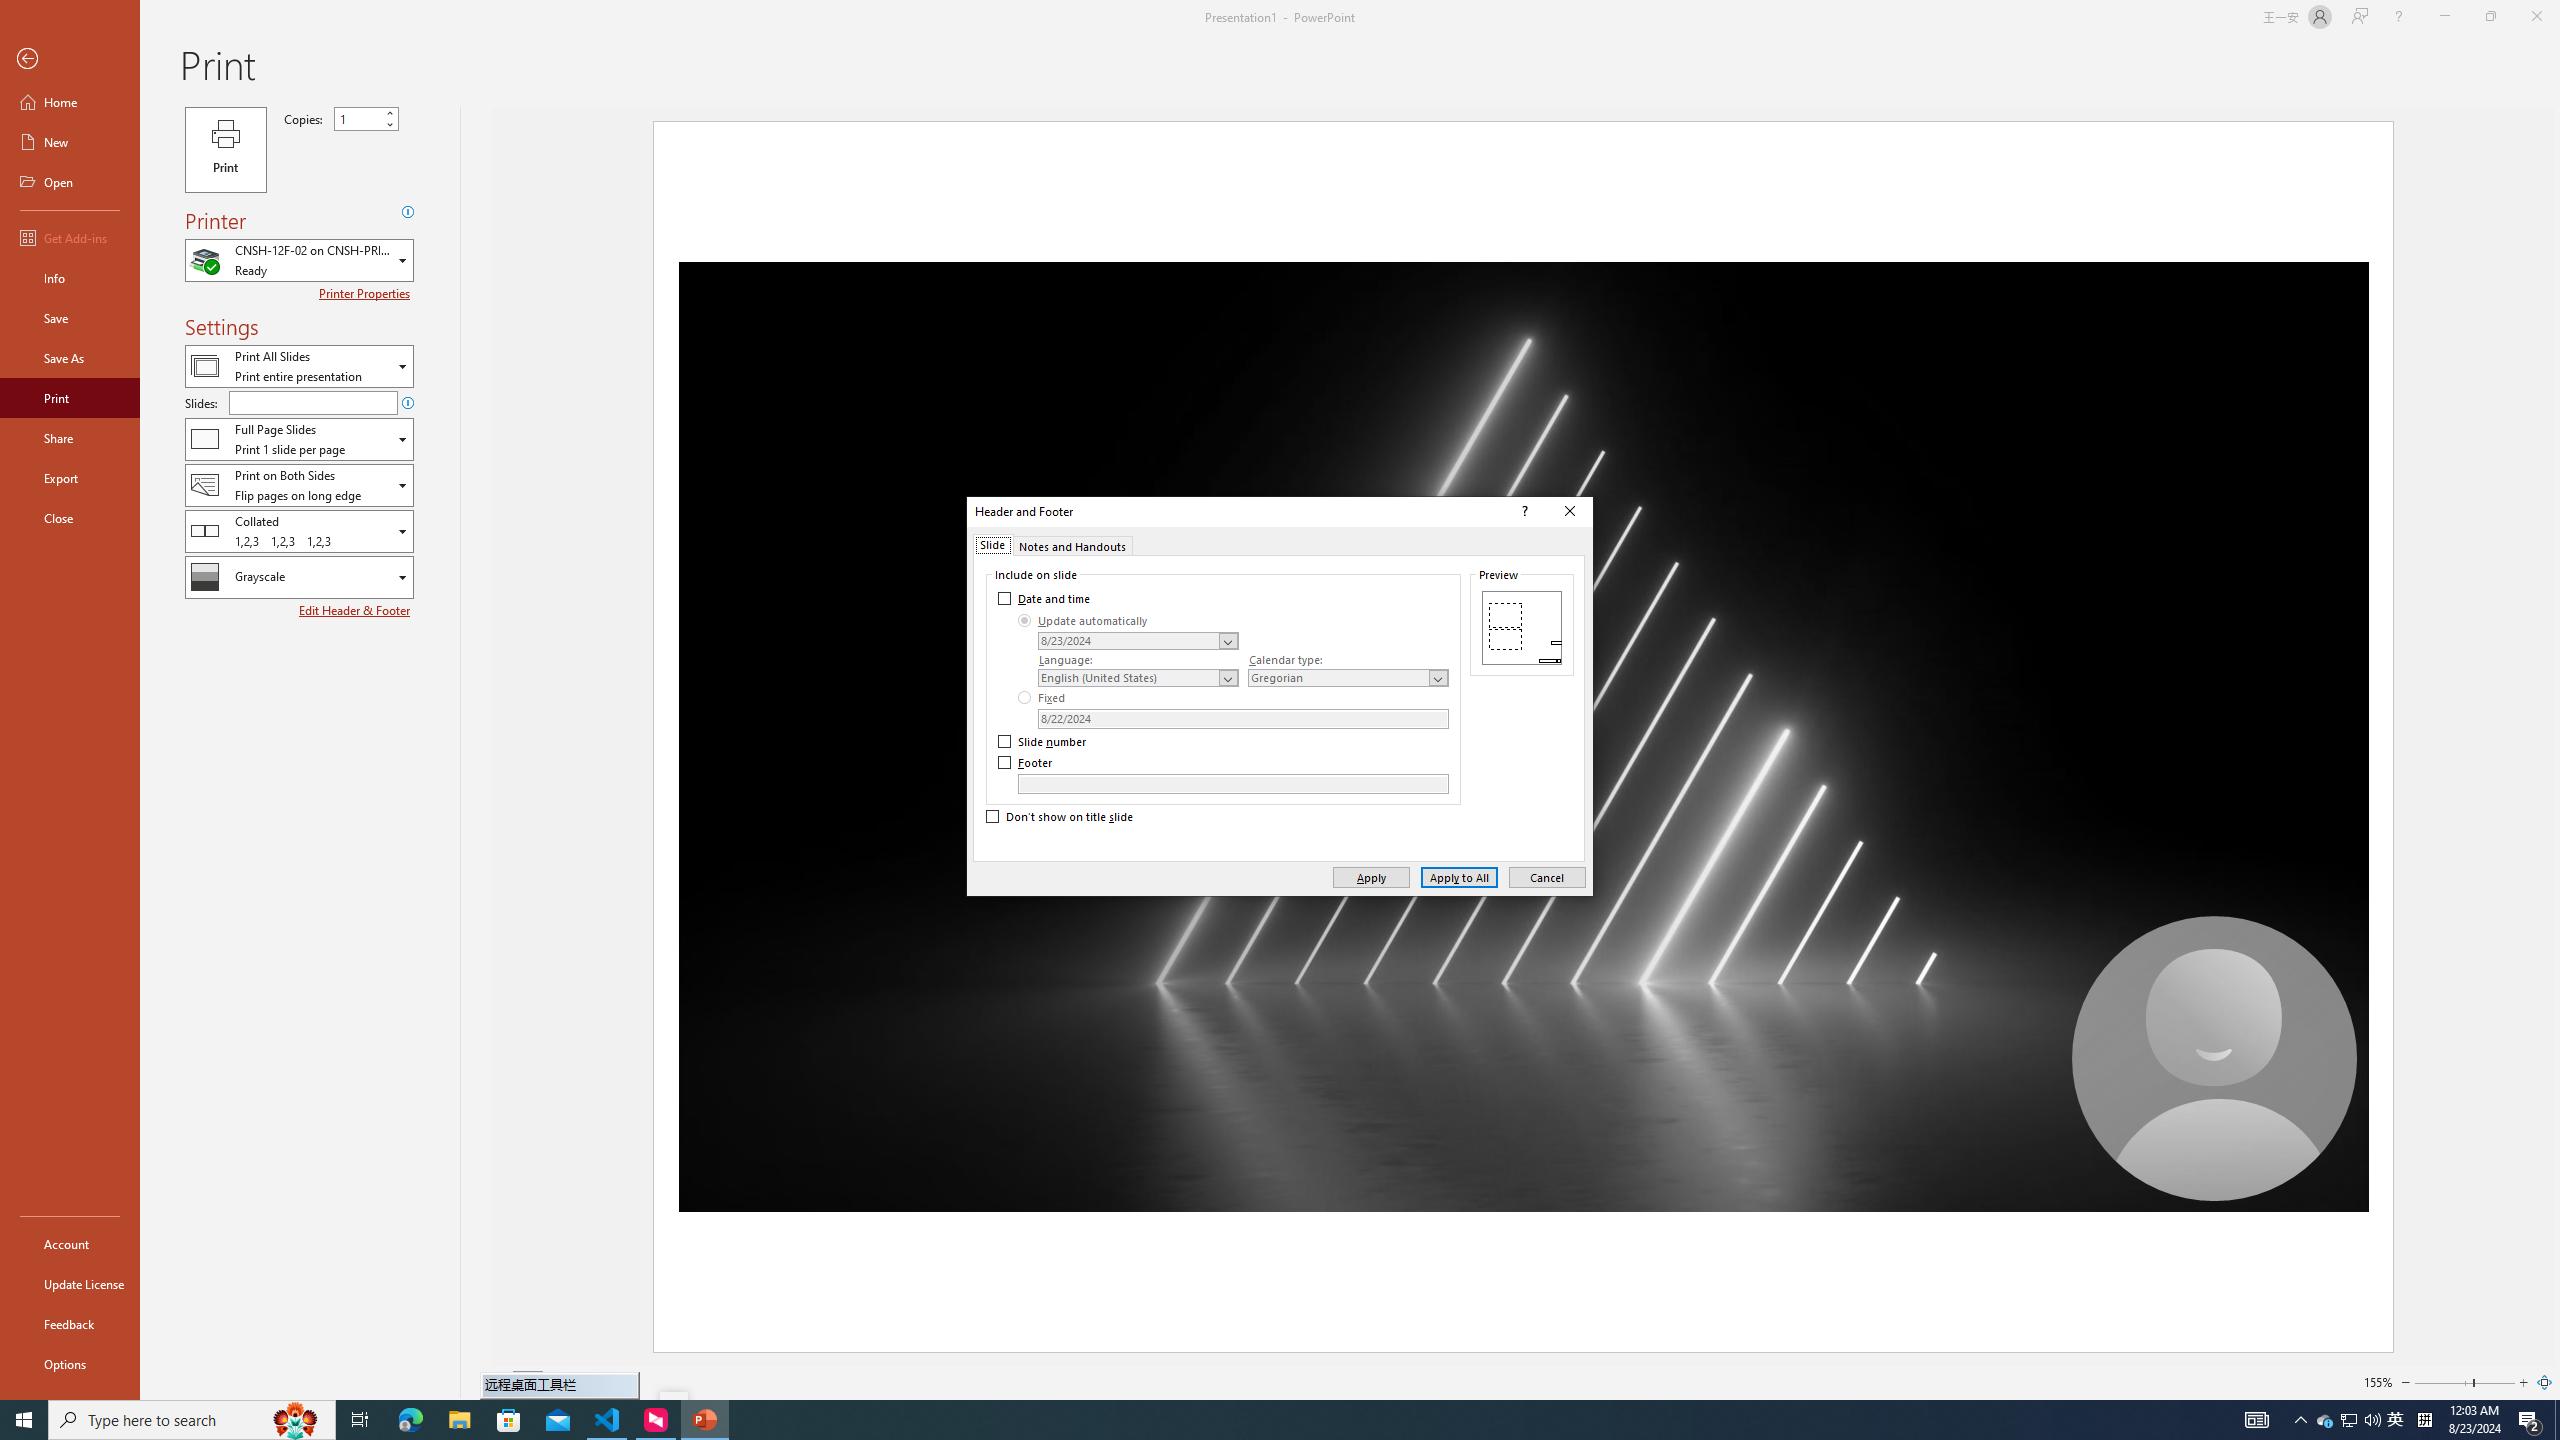 The height and width of the screenshot is (1440, 2560). I want to click on Running applications, so click(1232, 1420).